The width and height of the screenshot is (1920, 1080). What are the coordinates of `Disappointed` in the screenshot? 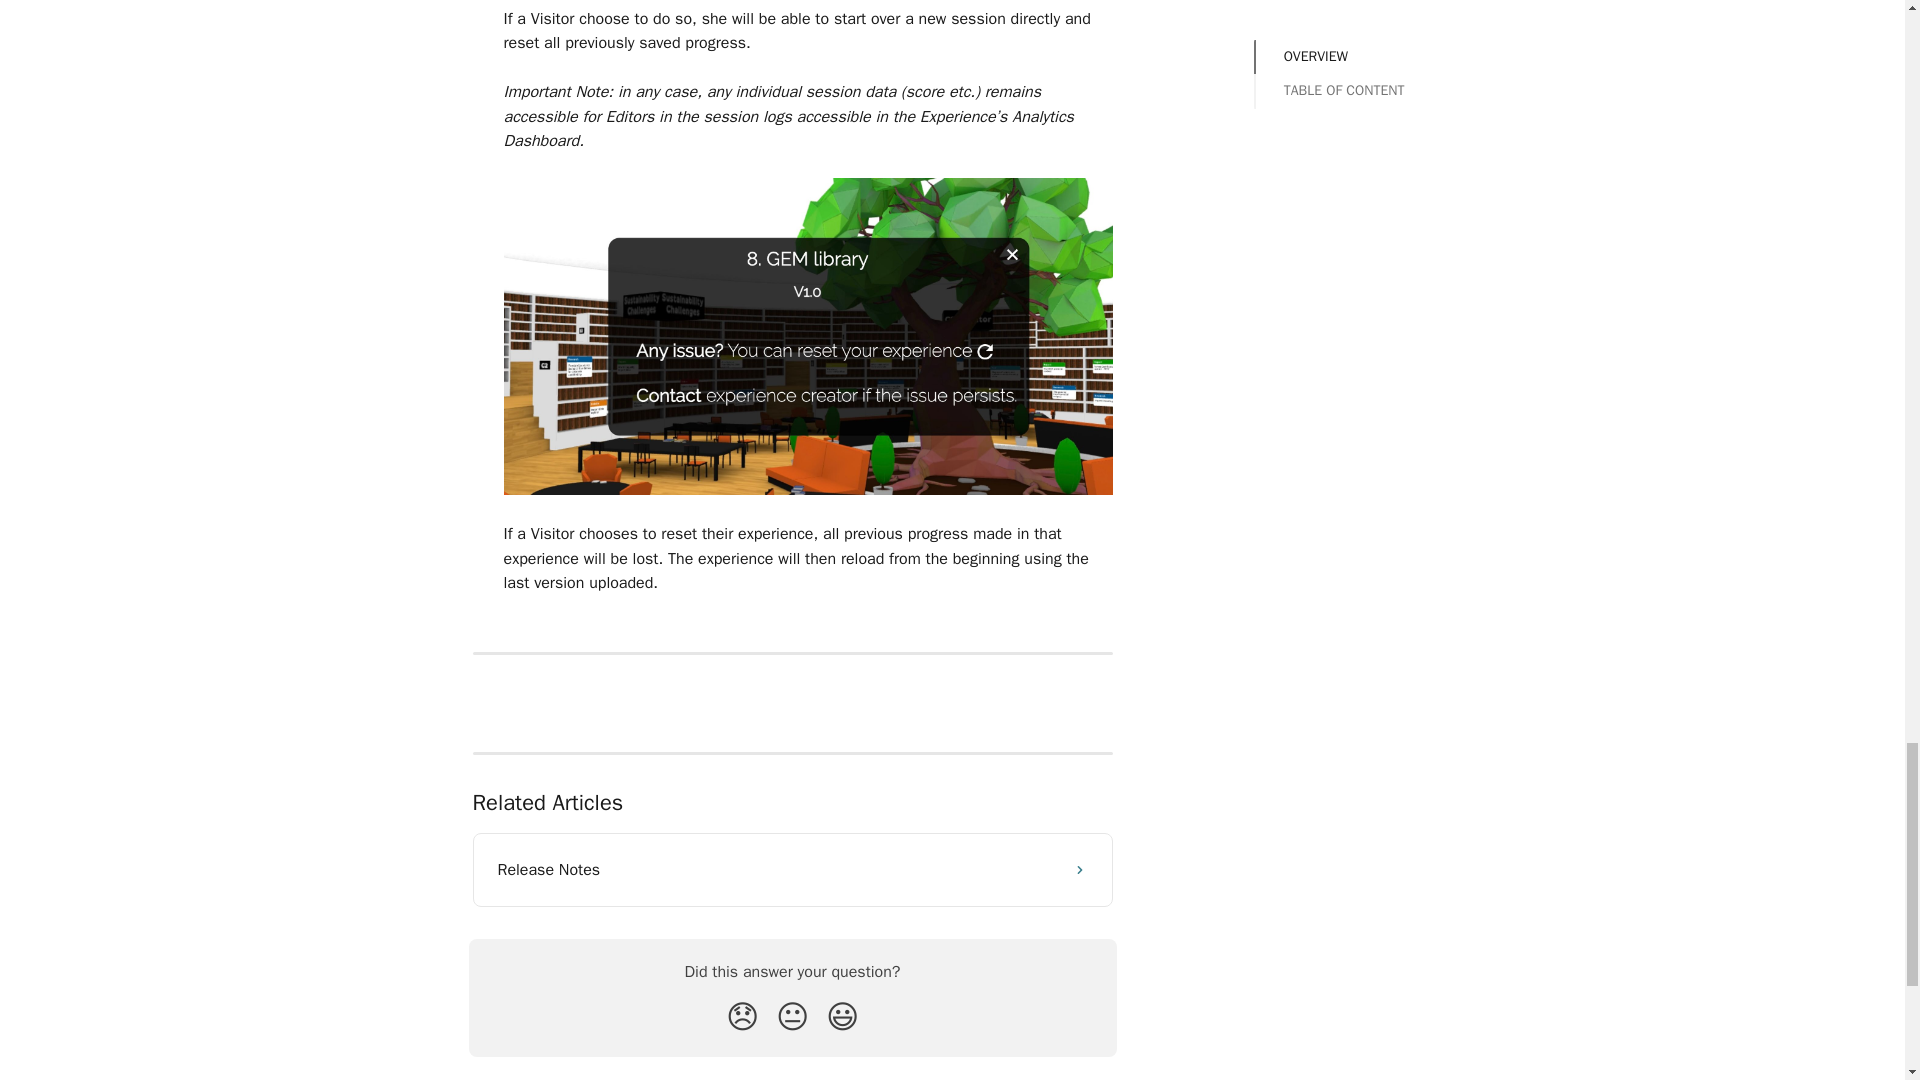 It's located at (742, 1016).